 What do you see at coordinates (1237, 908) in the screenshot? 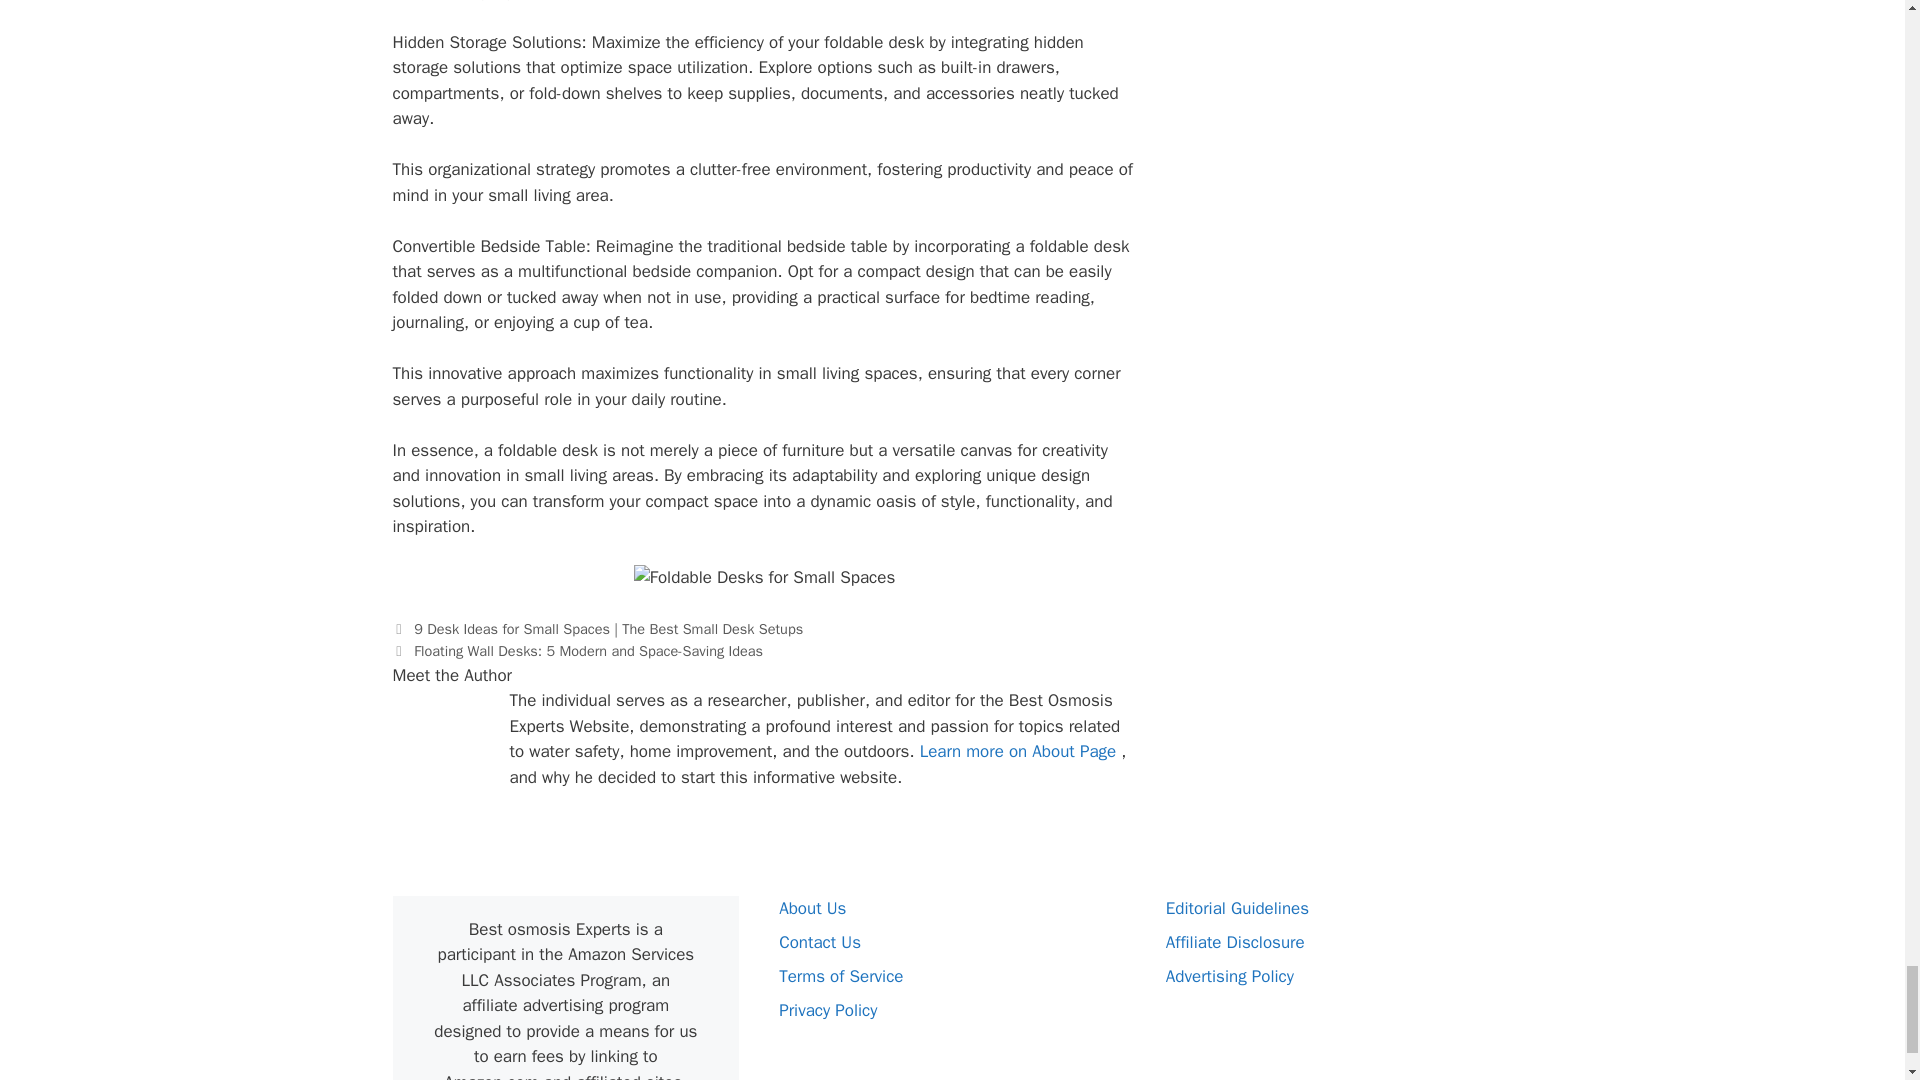
I see `Editorial Guidelines` at bounding box center [1237, 908].